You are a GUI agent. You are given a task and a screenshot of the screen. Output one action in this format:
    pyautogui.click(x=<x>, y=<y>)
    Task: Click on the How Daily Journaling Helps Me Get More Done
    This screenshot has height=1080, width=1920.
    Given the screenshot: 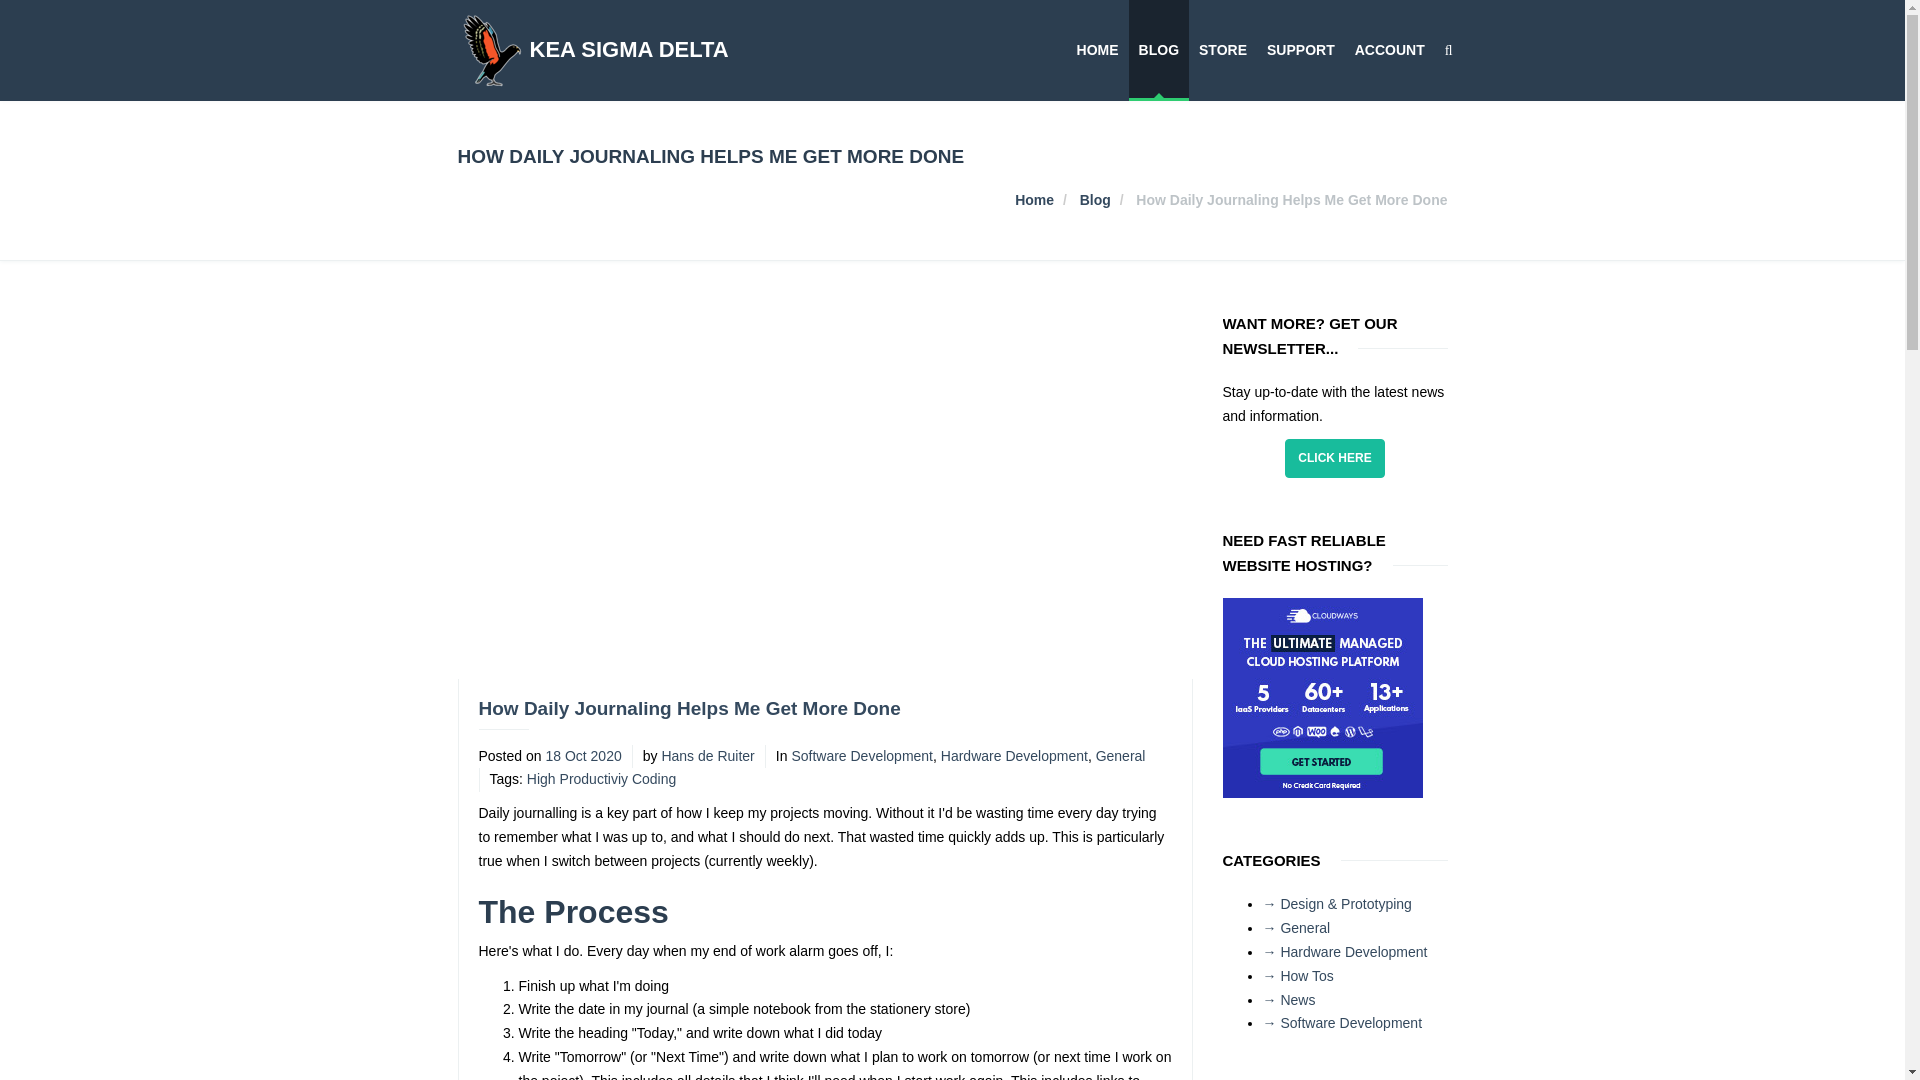 What is the action you would take?
    pyautogui.click(x=689, y=708)
    